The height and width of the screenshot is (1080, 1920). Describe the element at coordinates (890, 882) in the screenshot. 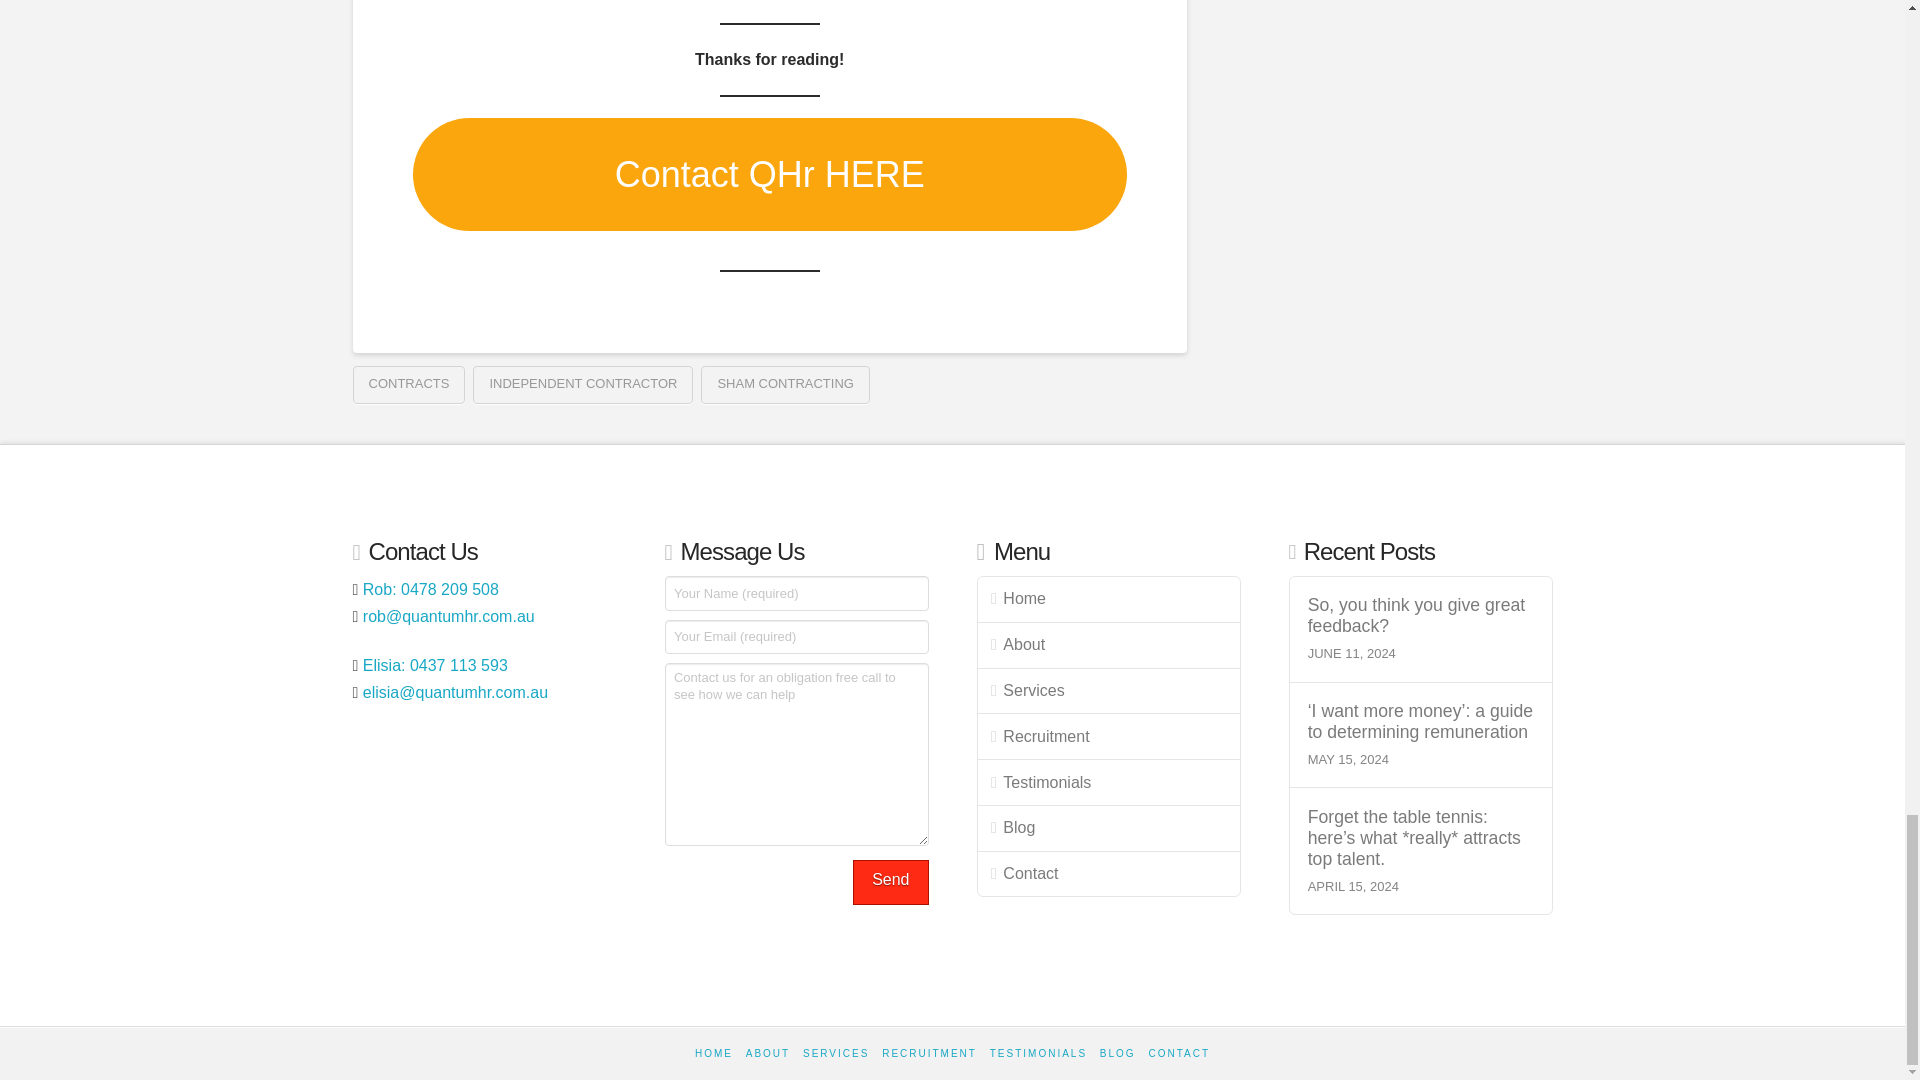

I see `Send` at that location.